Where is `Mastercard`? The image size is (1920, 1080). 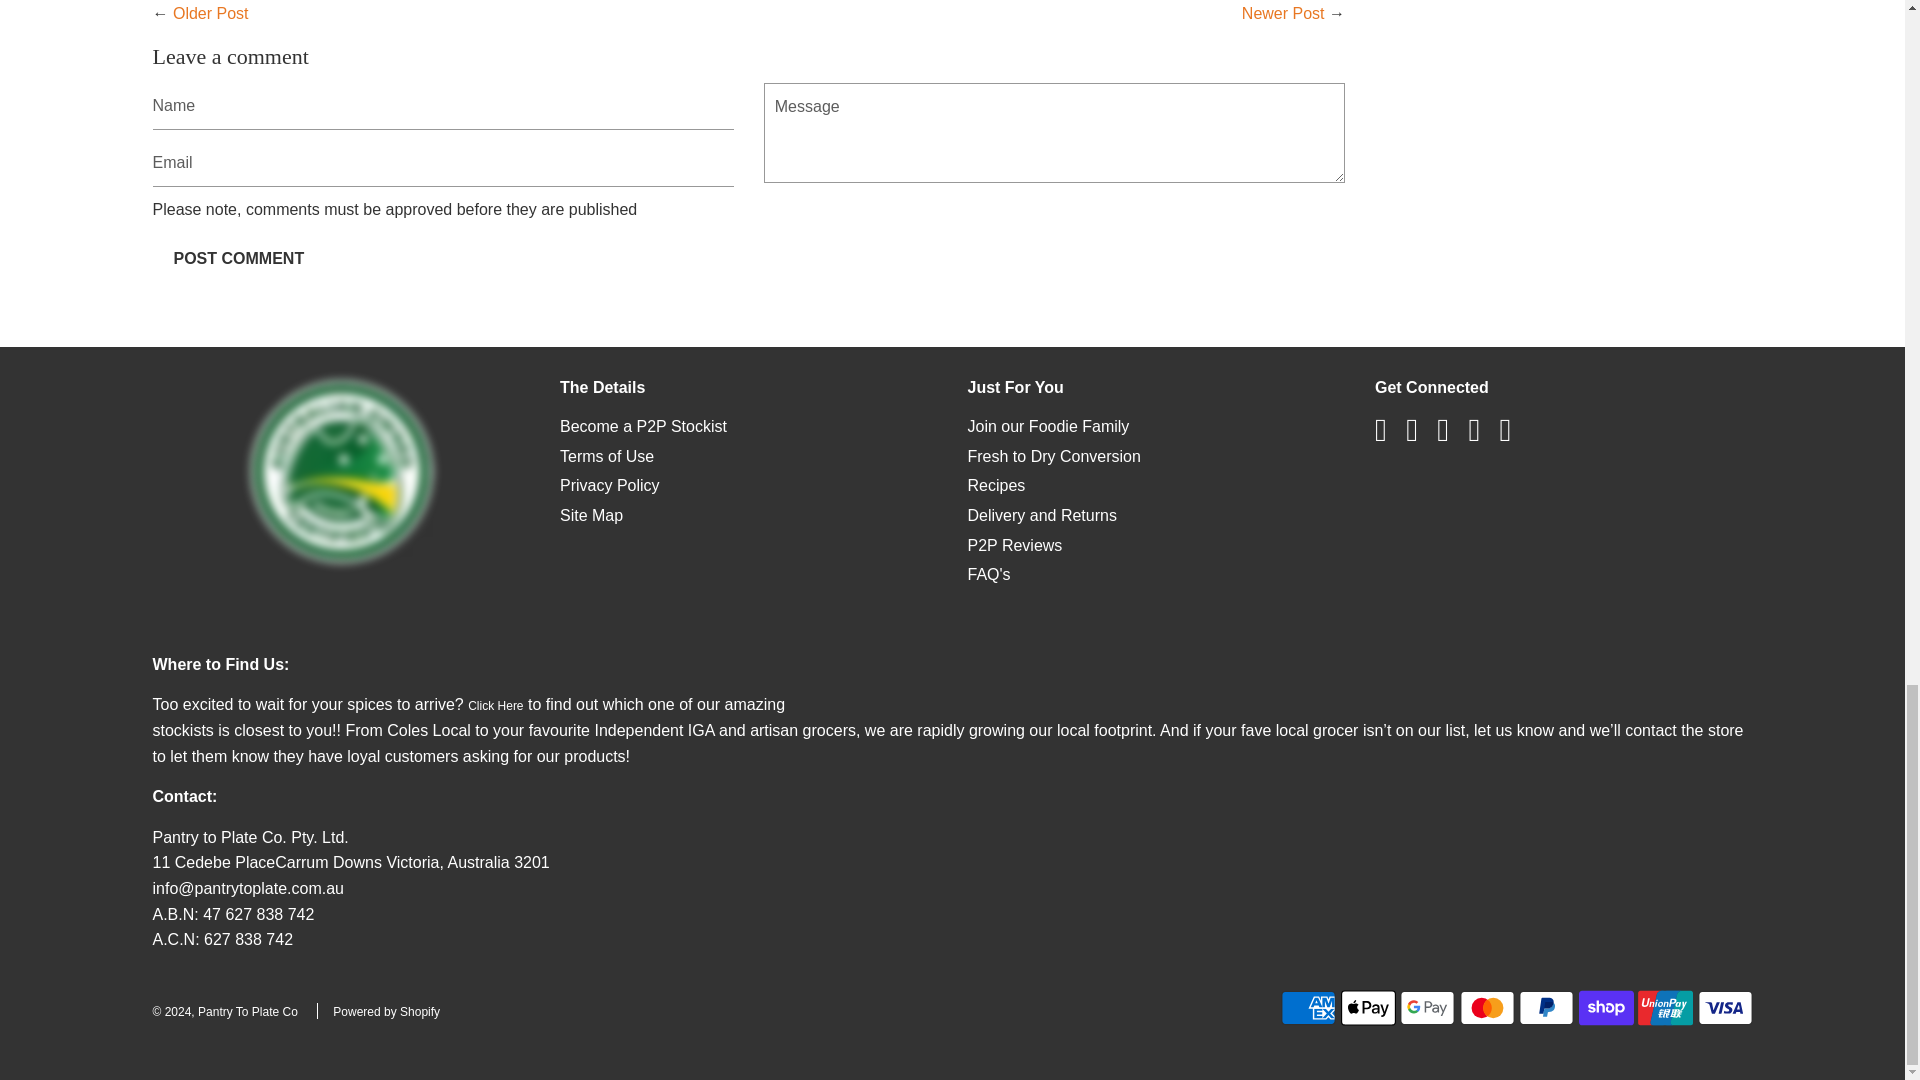 Mastercard is located at coordinates (1486, 1008).